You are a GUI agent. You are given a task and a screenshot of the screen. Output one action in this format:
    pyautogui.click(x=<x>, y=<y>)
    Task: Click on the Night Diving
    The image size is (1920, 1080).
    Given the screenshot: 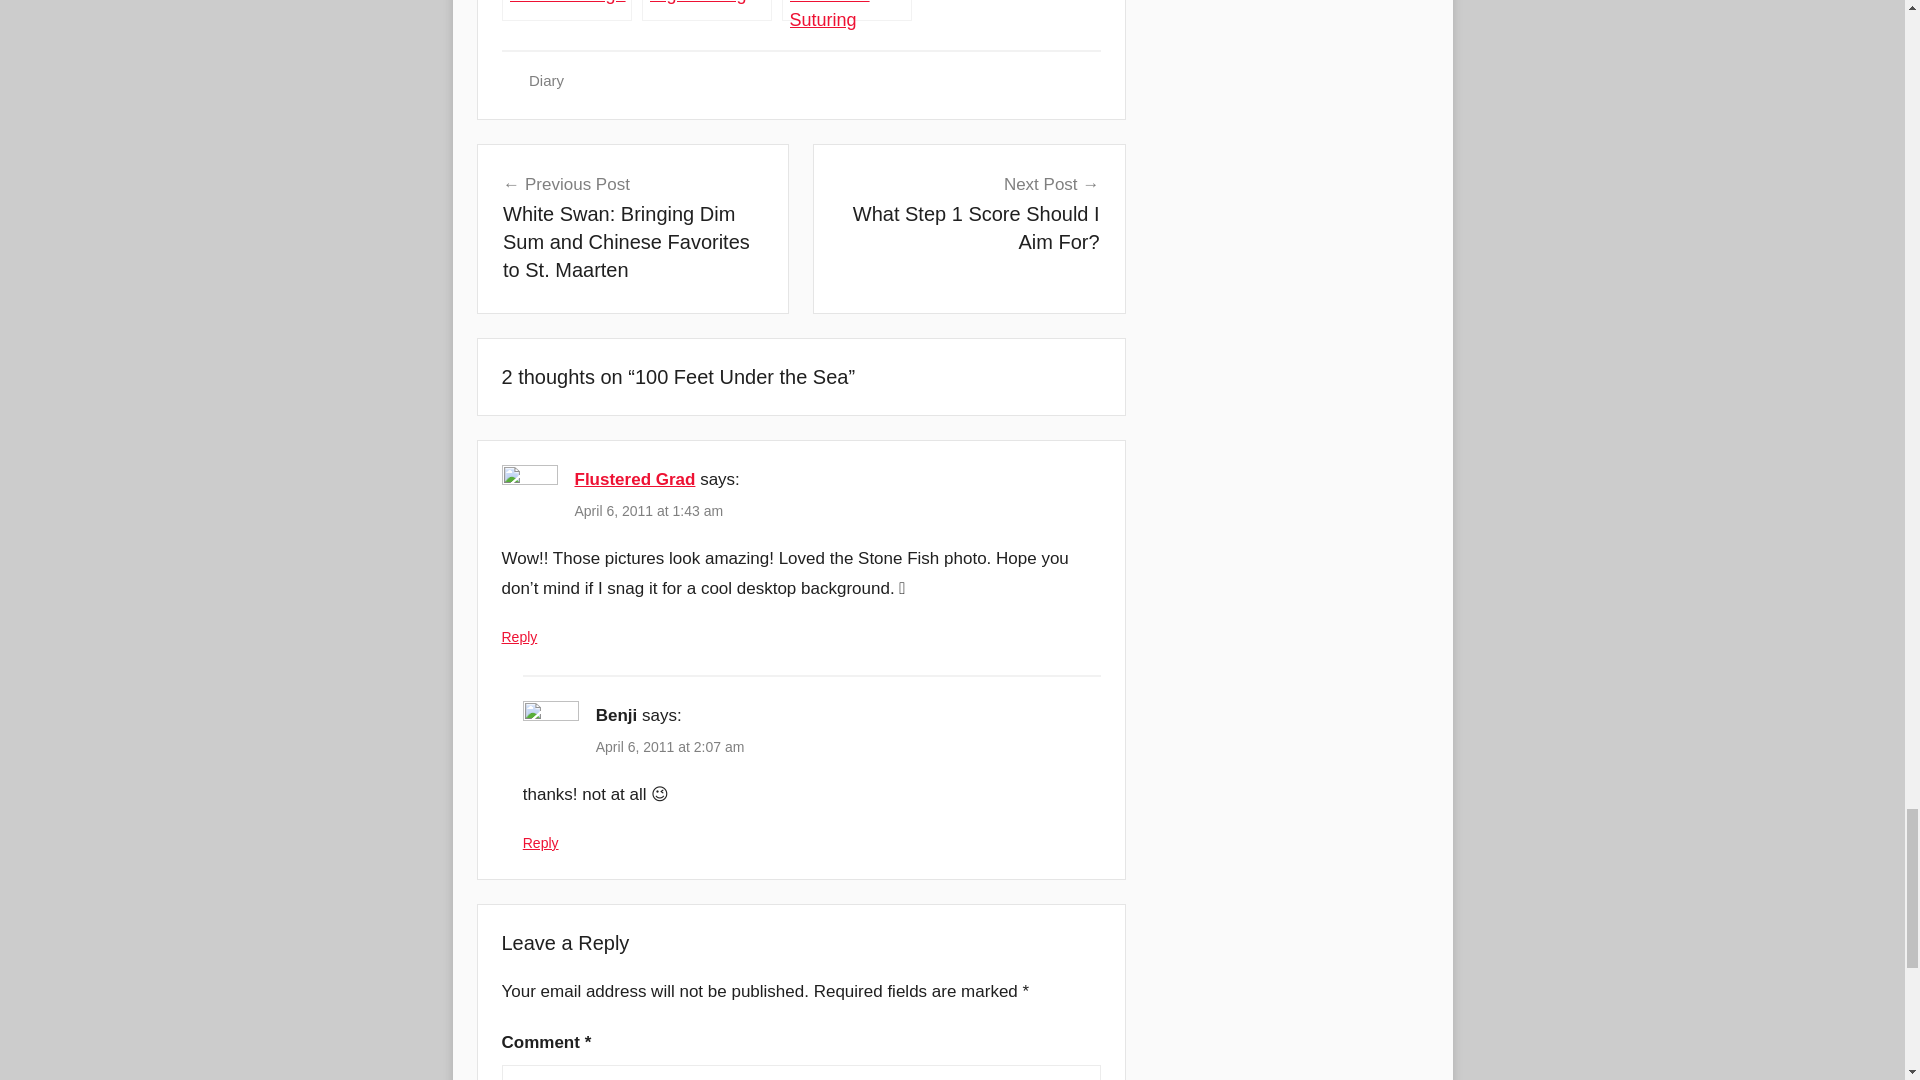 What is the action you would take?
    pyautogui.click(x=706, y=10)
    